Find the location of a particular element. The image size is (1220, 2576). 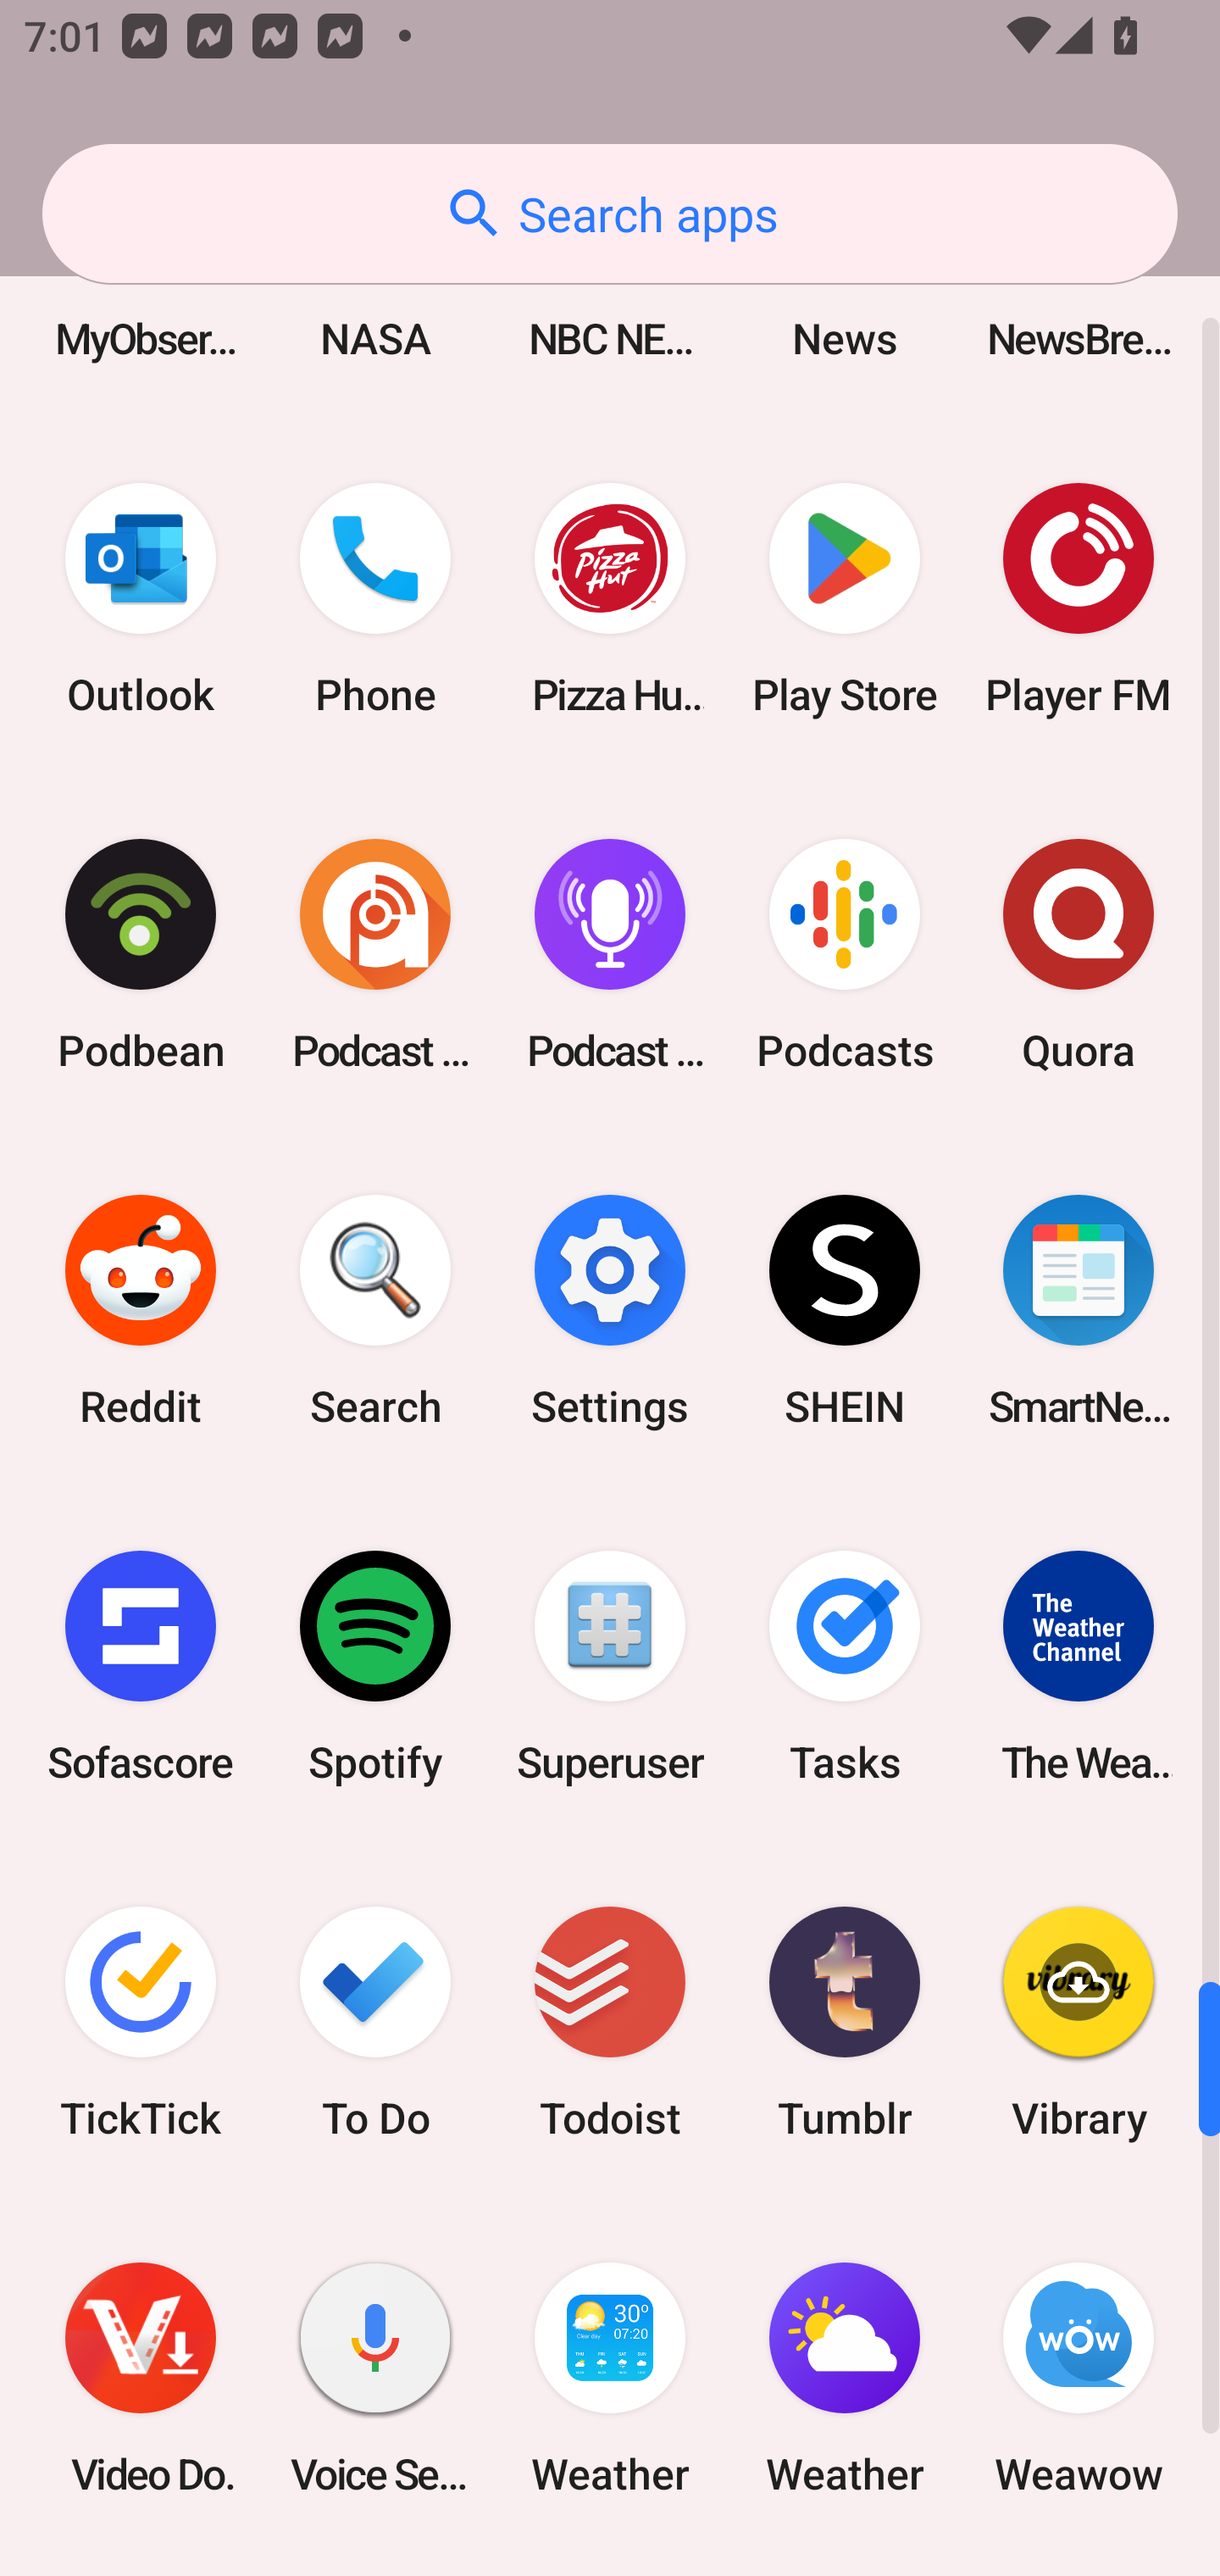

Reddit is located at coordinates (141, 1311).